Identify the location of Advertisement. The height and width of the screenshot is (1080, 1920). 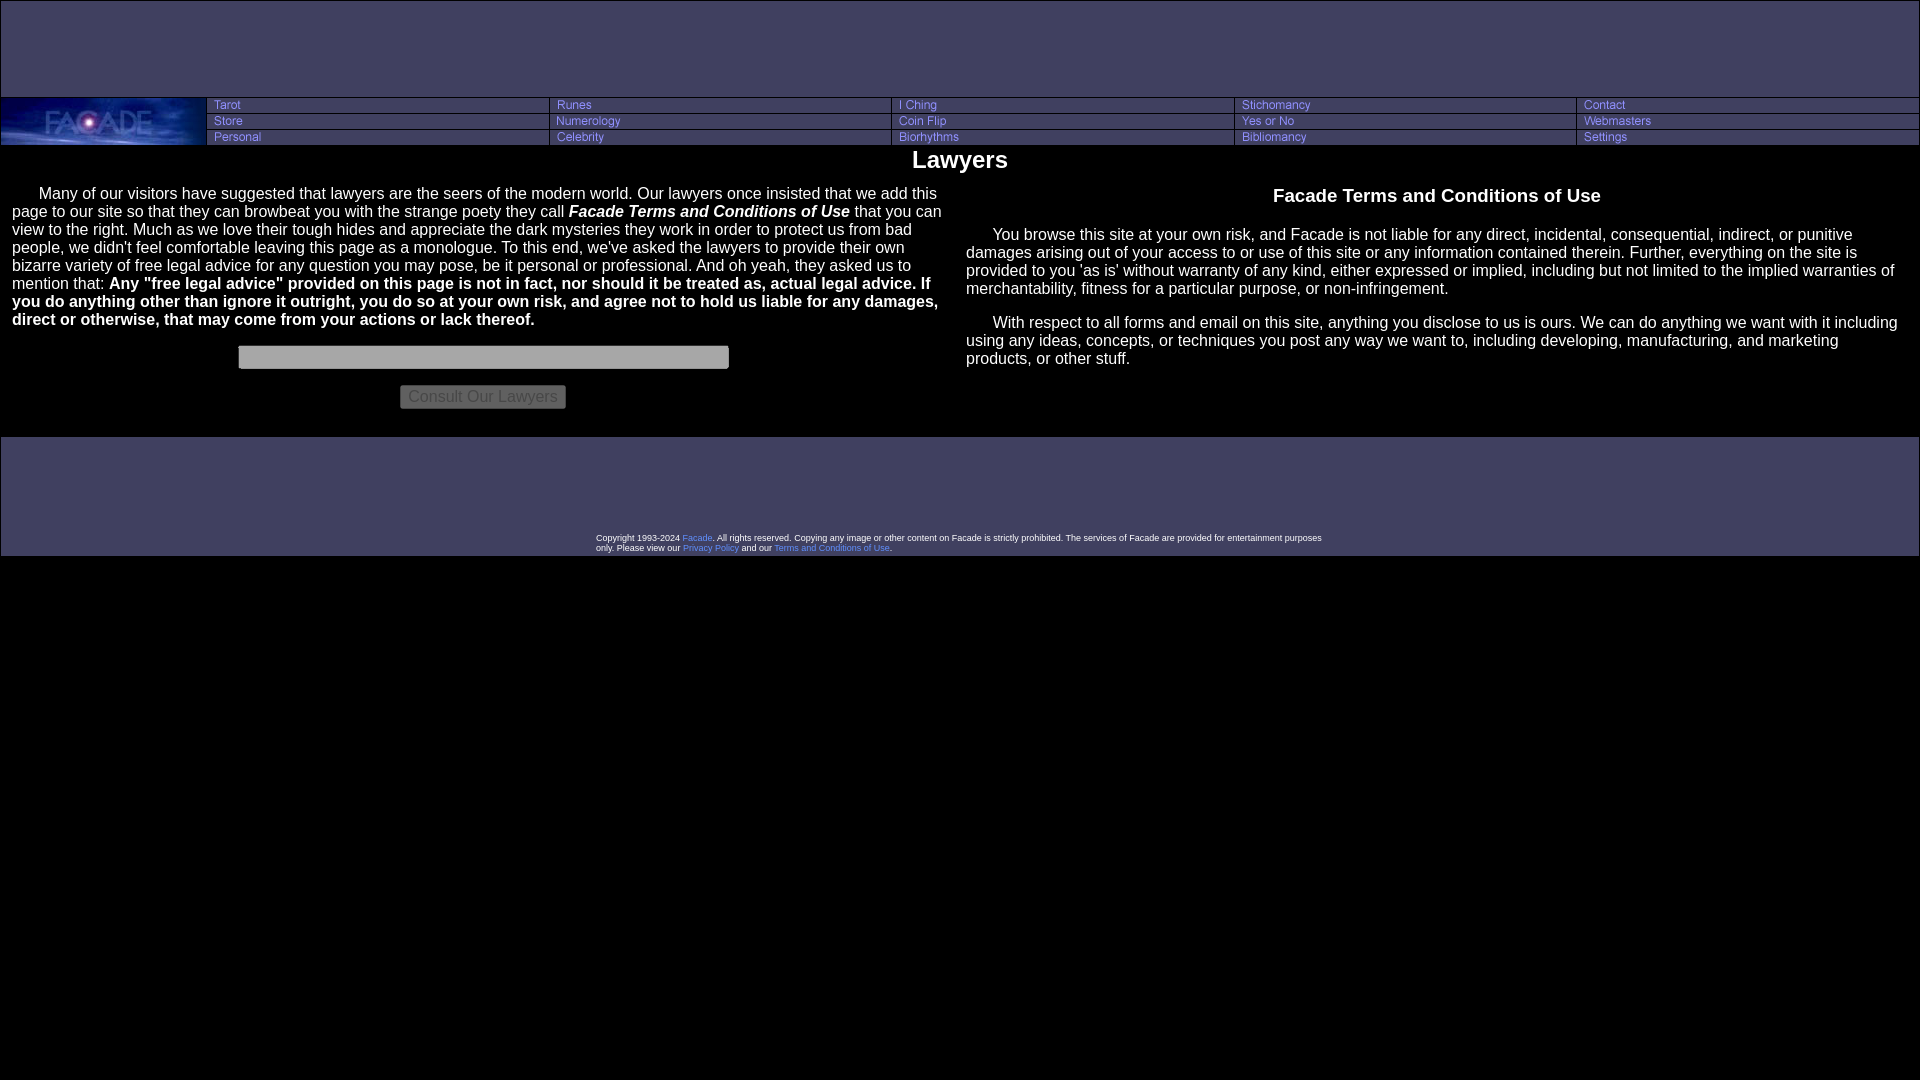
(960, 484).